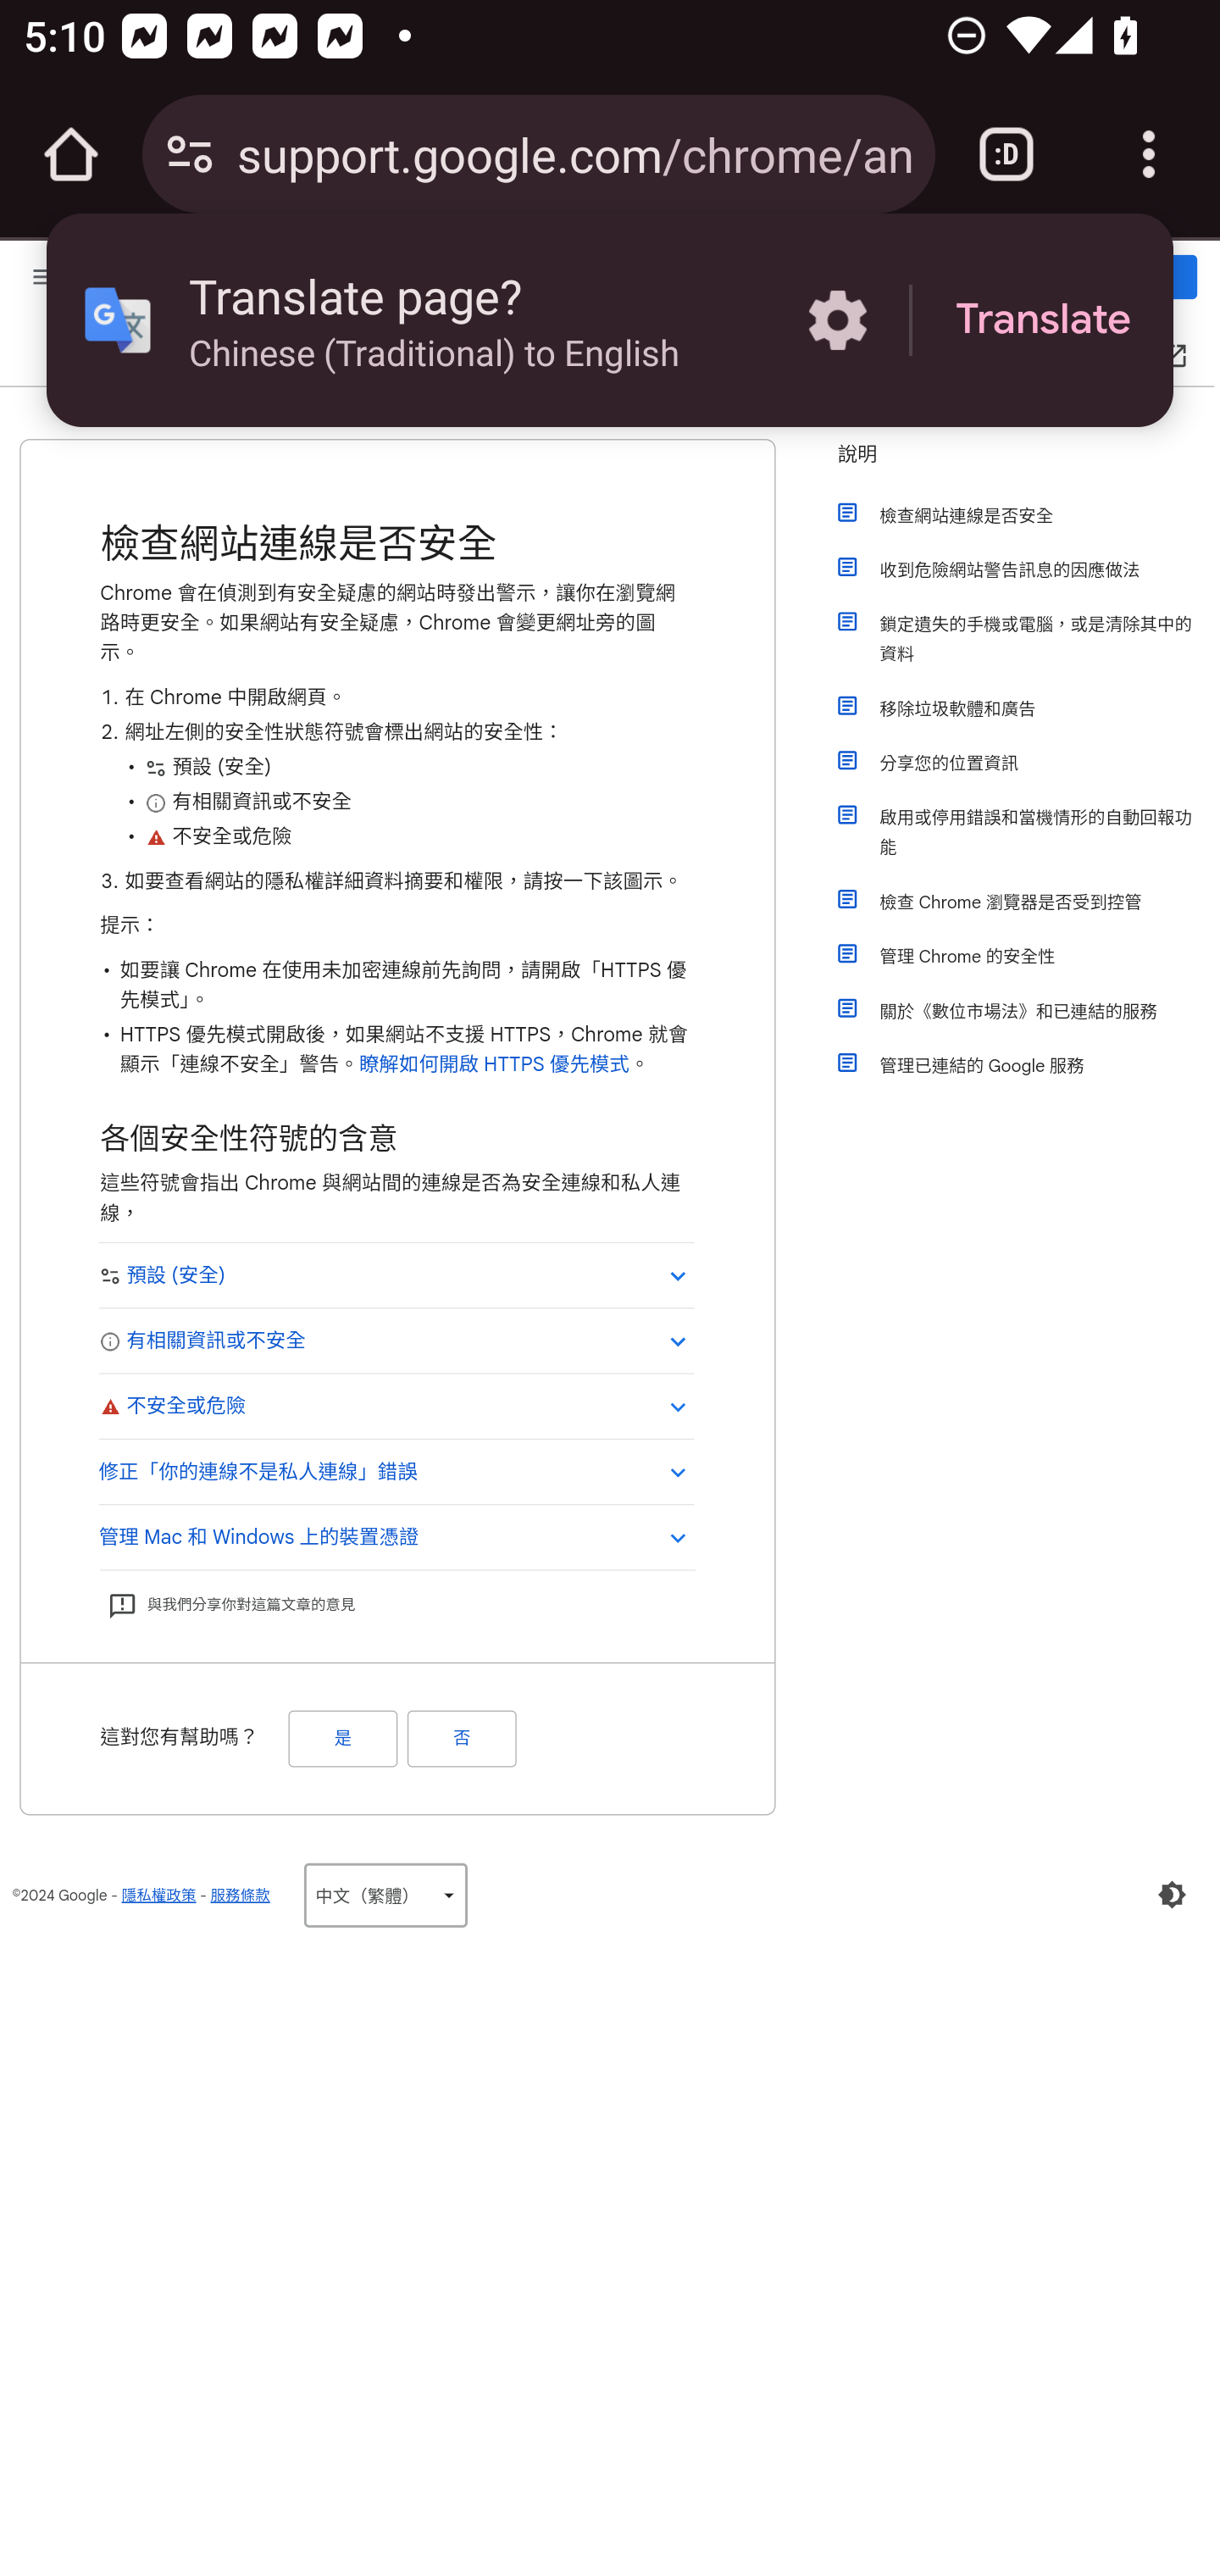  What do you see at coordinates (396, 1537) in the screenshot?
I see `管理 Mac 和 Windows 上的裝置憑證` at bounding box center [396, 1537].